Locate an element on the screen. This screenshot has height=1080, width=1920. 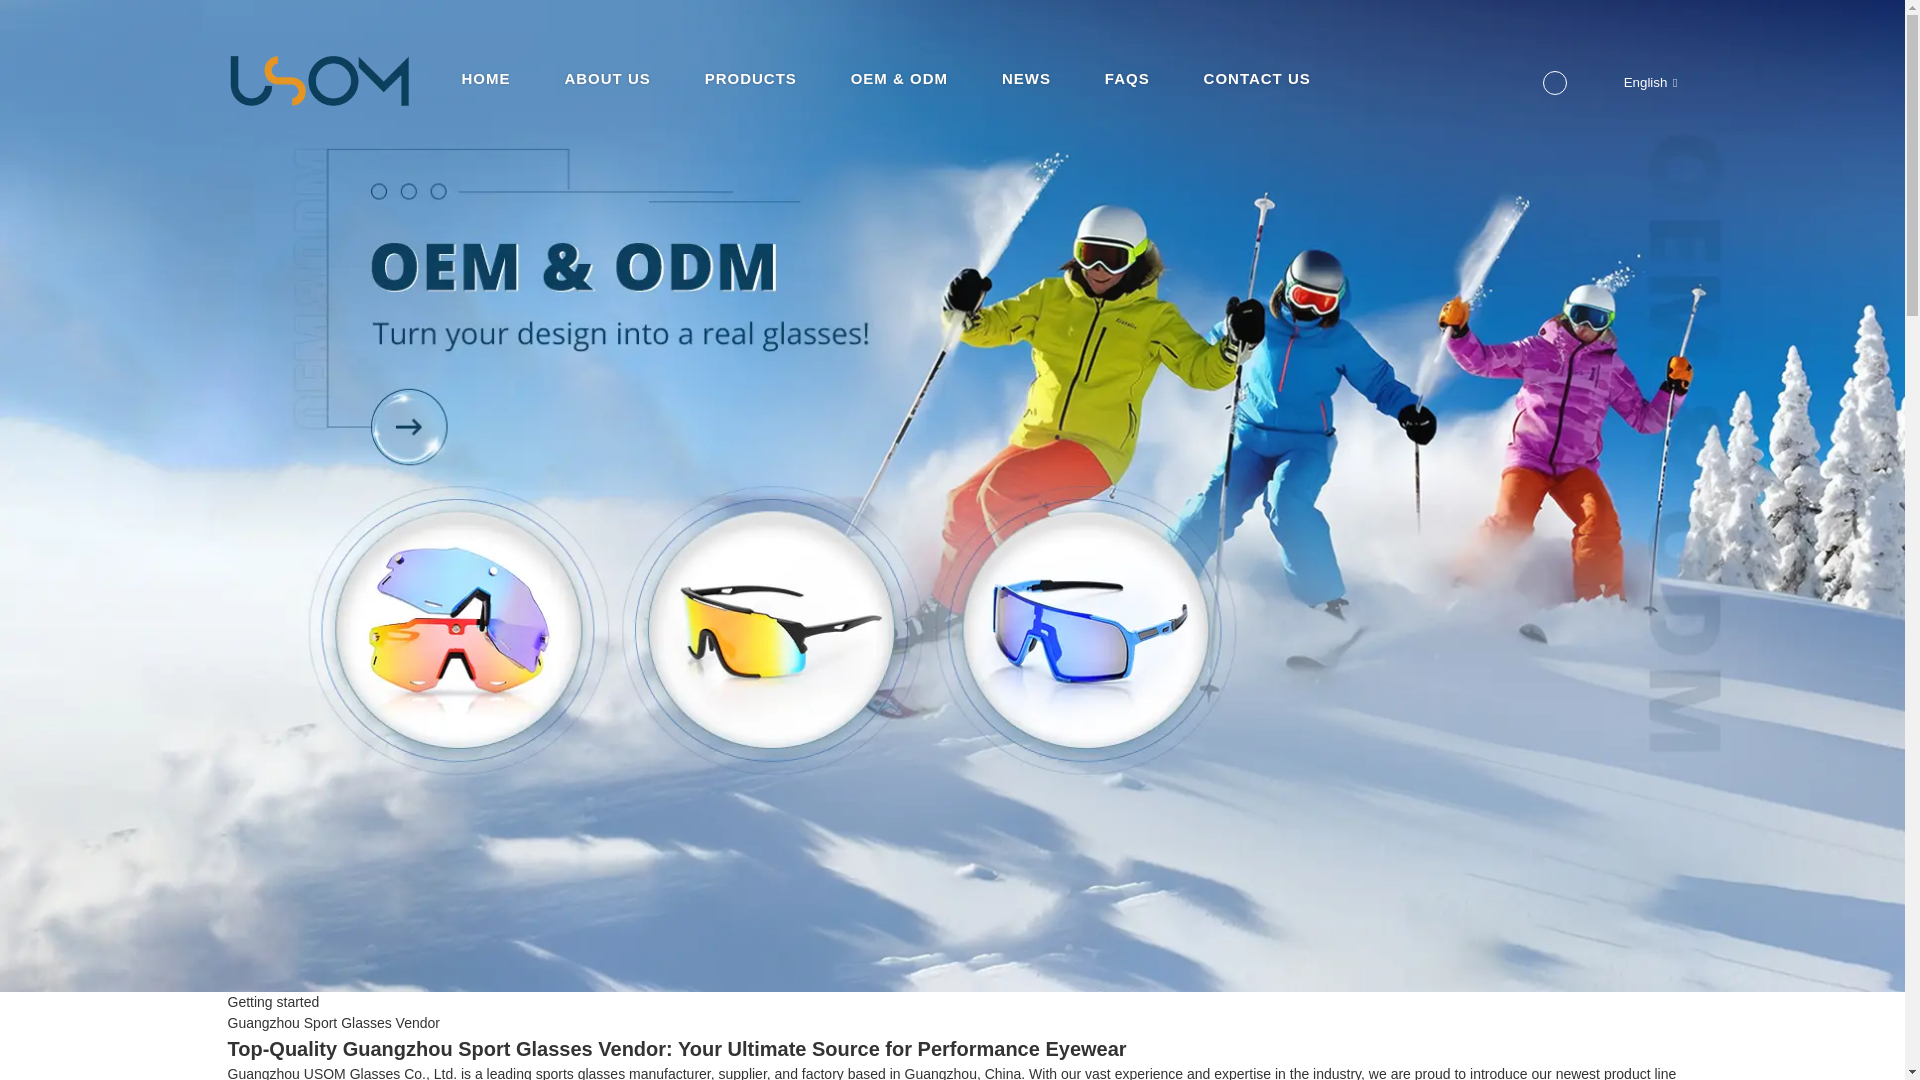
English is located at coordinates (1634, 82).